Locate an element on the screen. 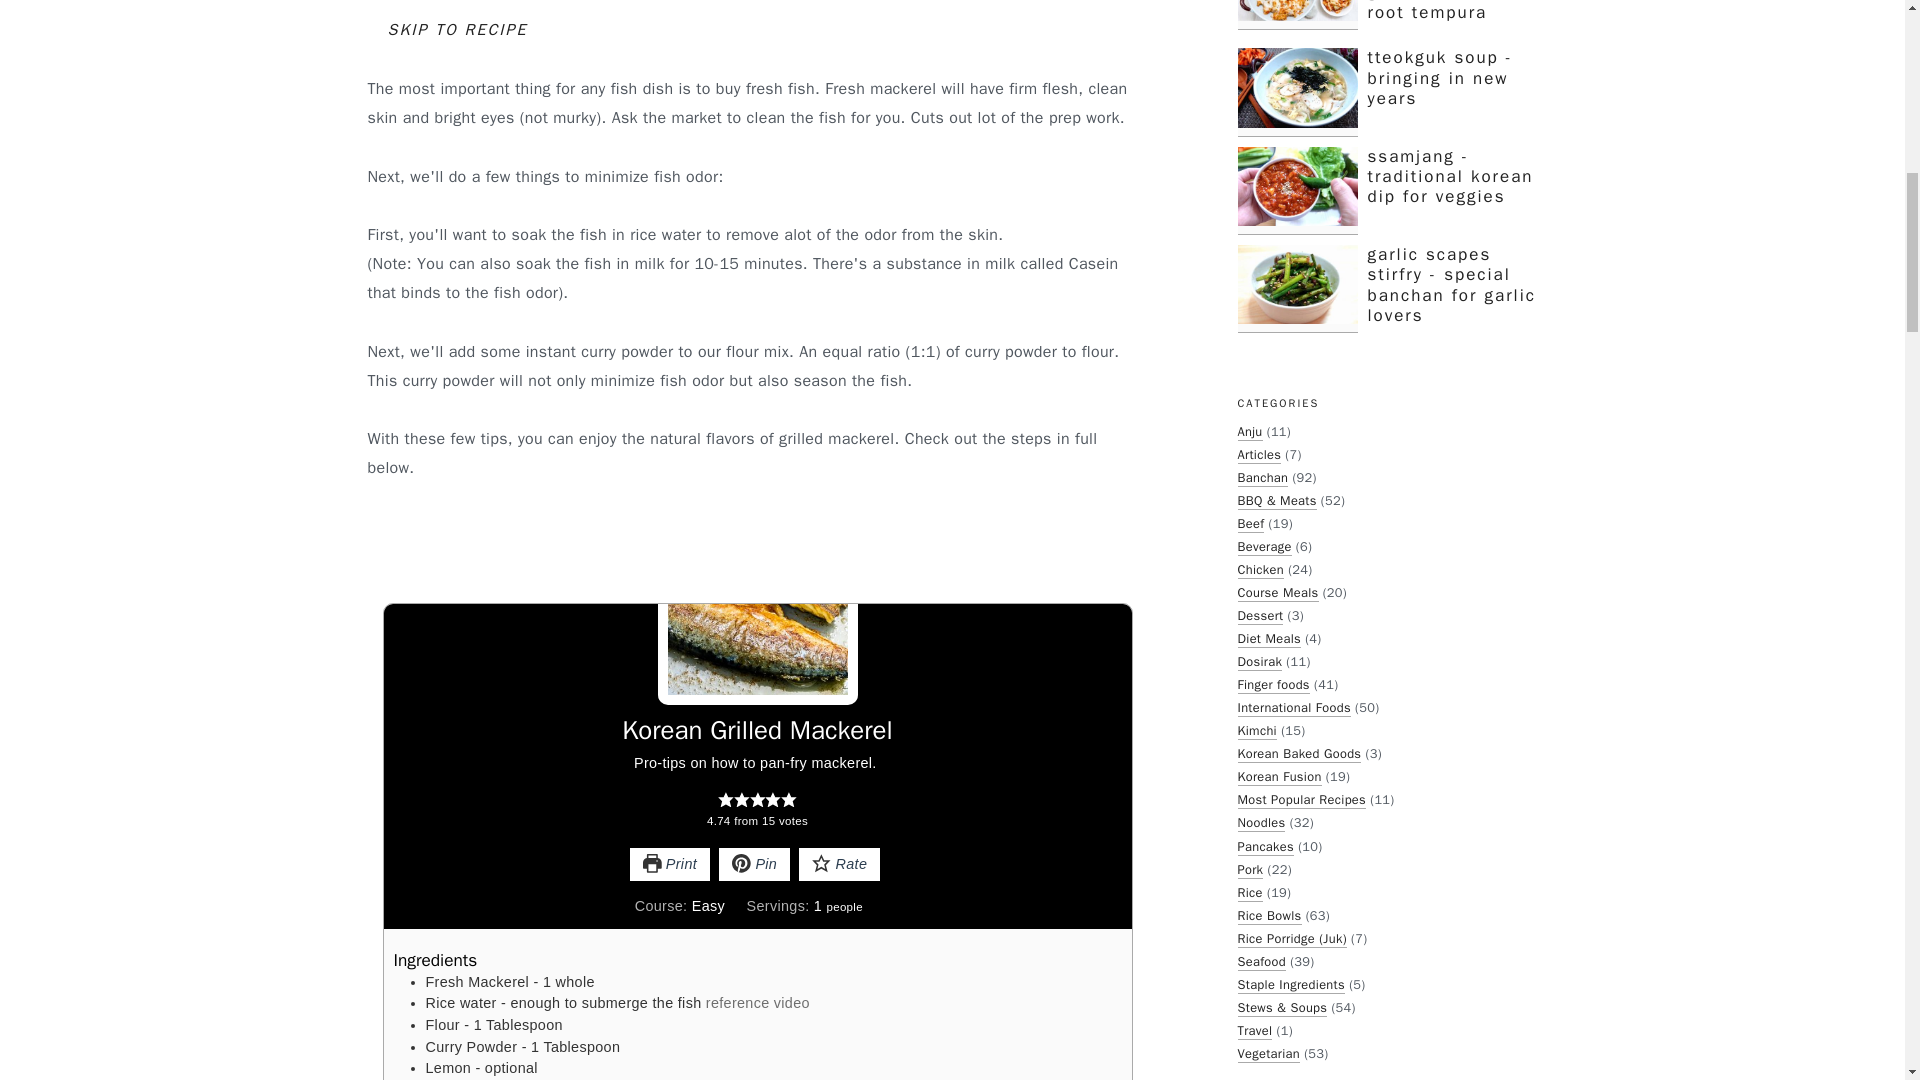  Garlic Scapes Stirfry - Special Banchan For Garlic Lovers is located at coordinates (1298, 288).